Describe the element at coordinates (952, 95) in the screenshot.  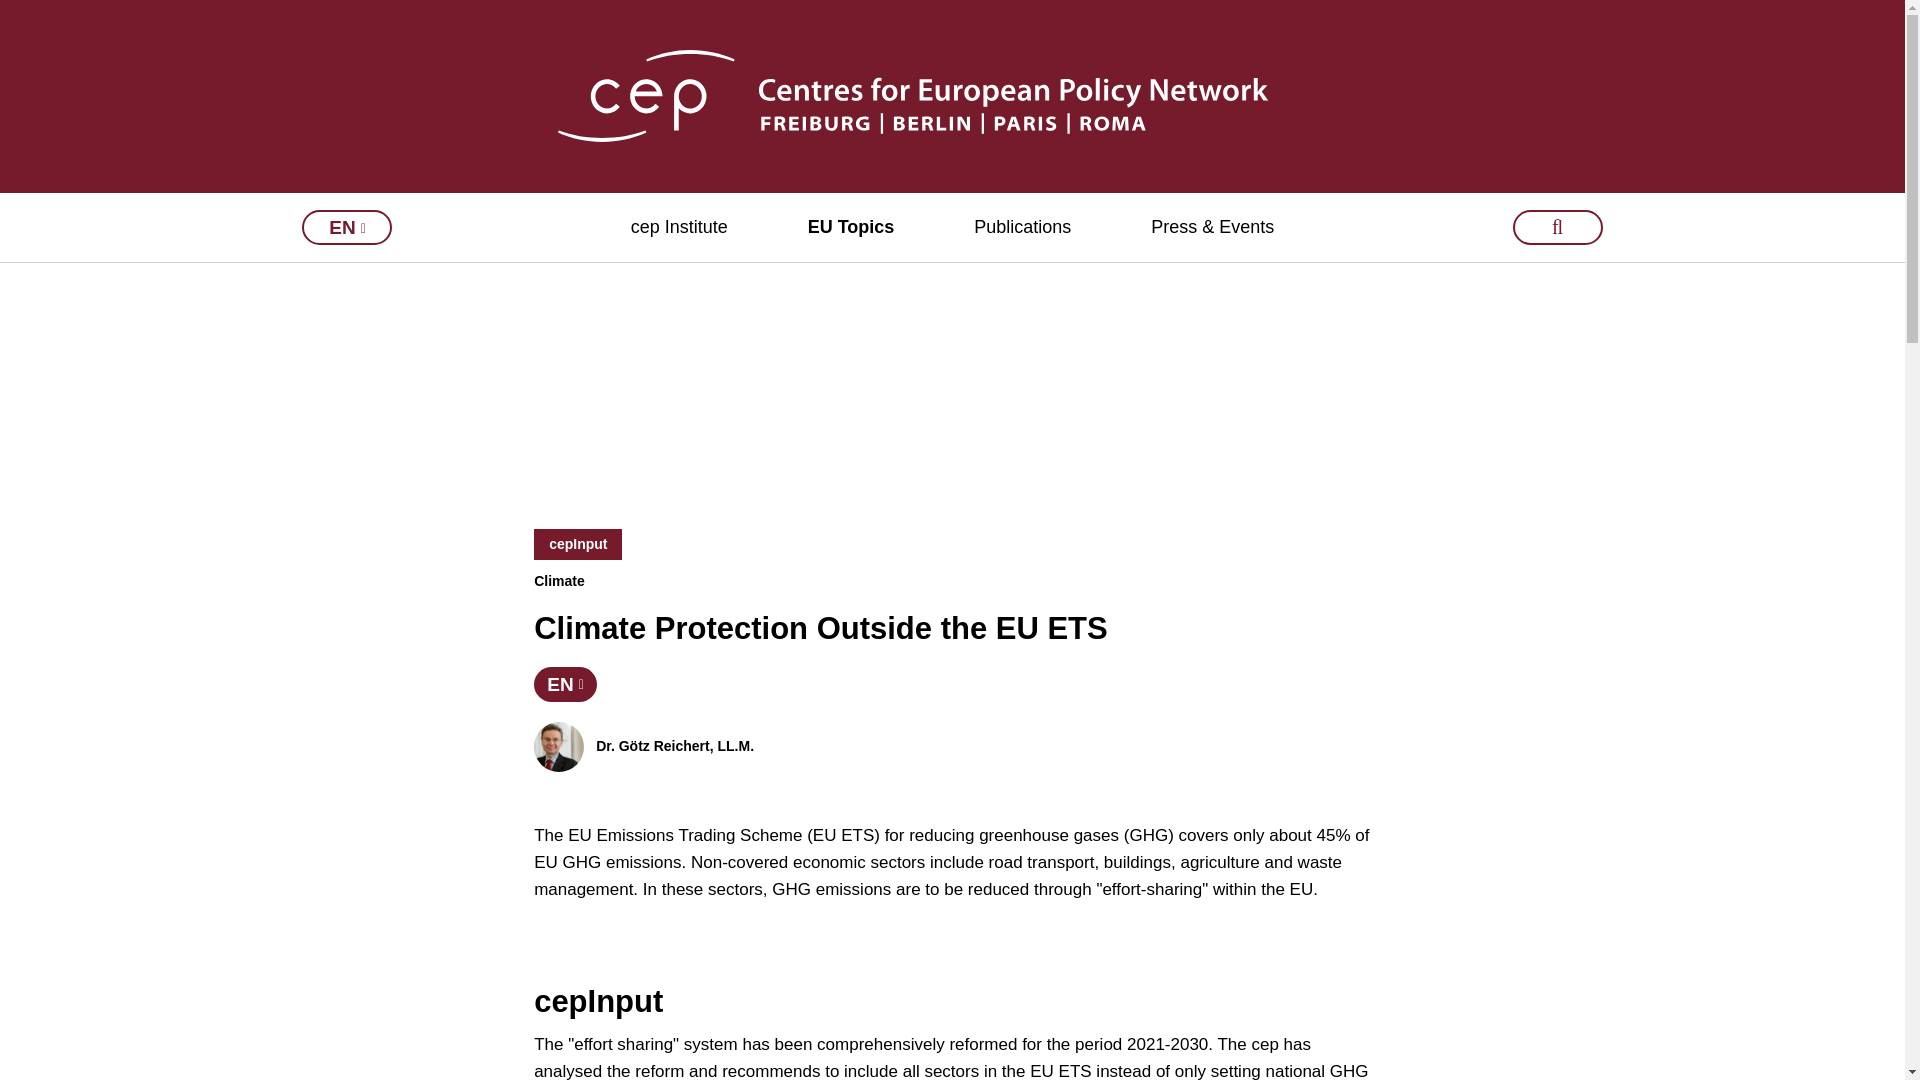
I see `cep - Centre for European Policy Network` at that location.